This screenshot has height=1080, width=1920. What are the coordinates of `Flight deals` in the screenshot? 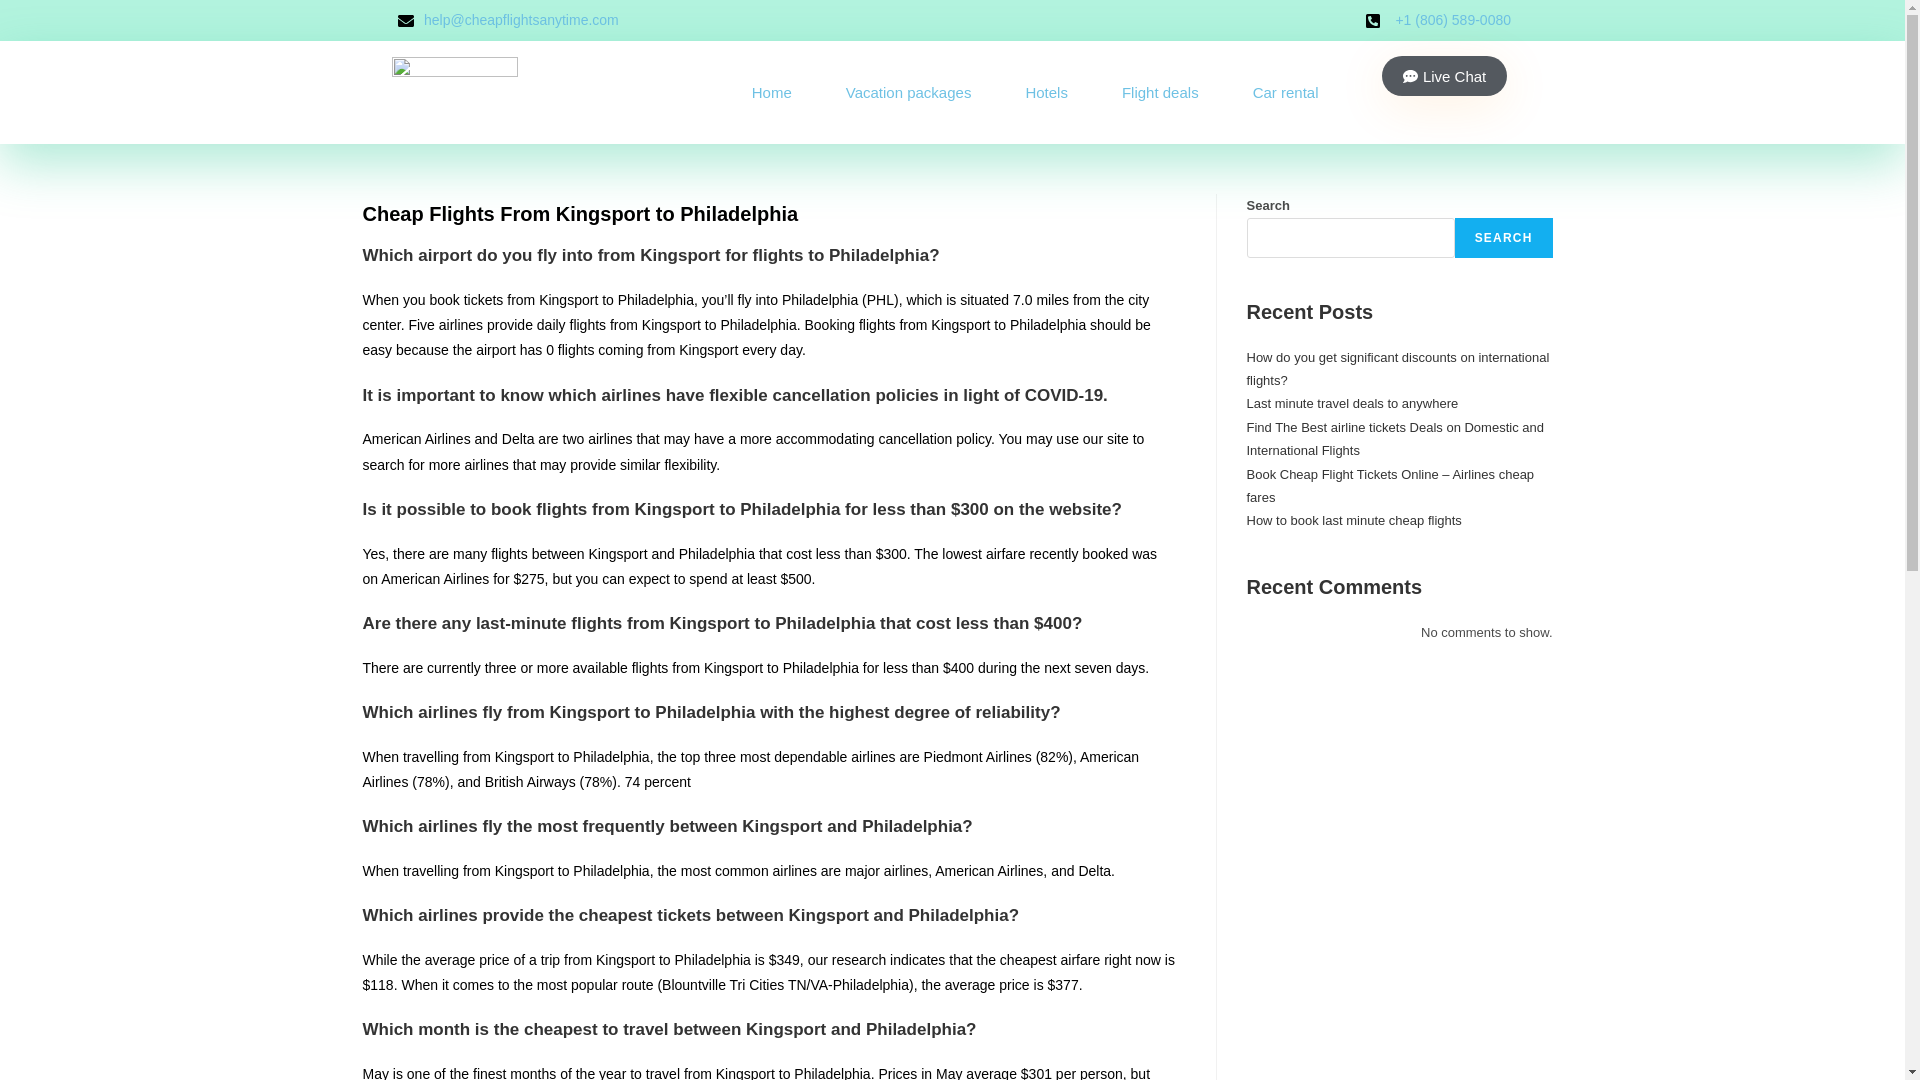 It's located at (1158, 92).